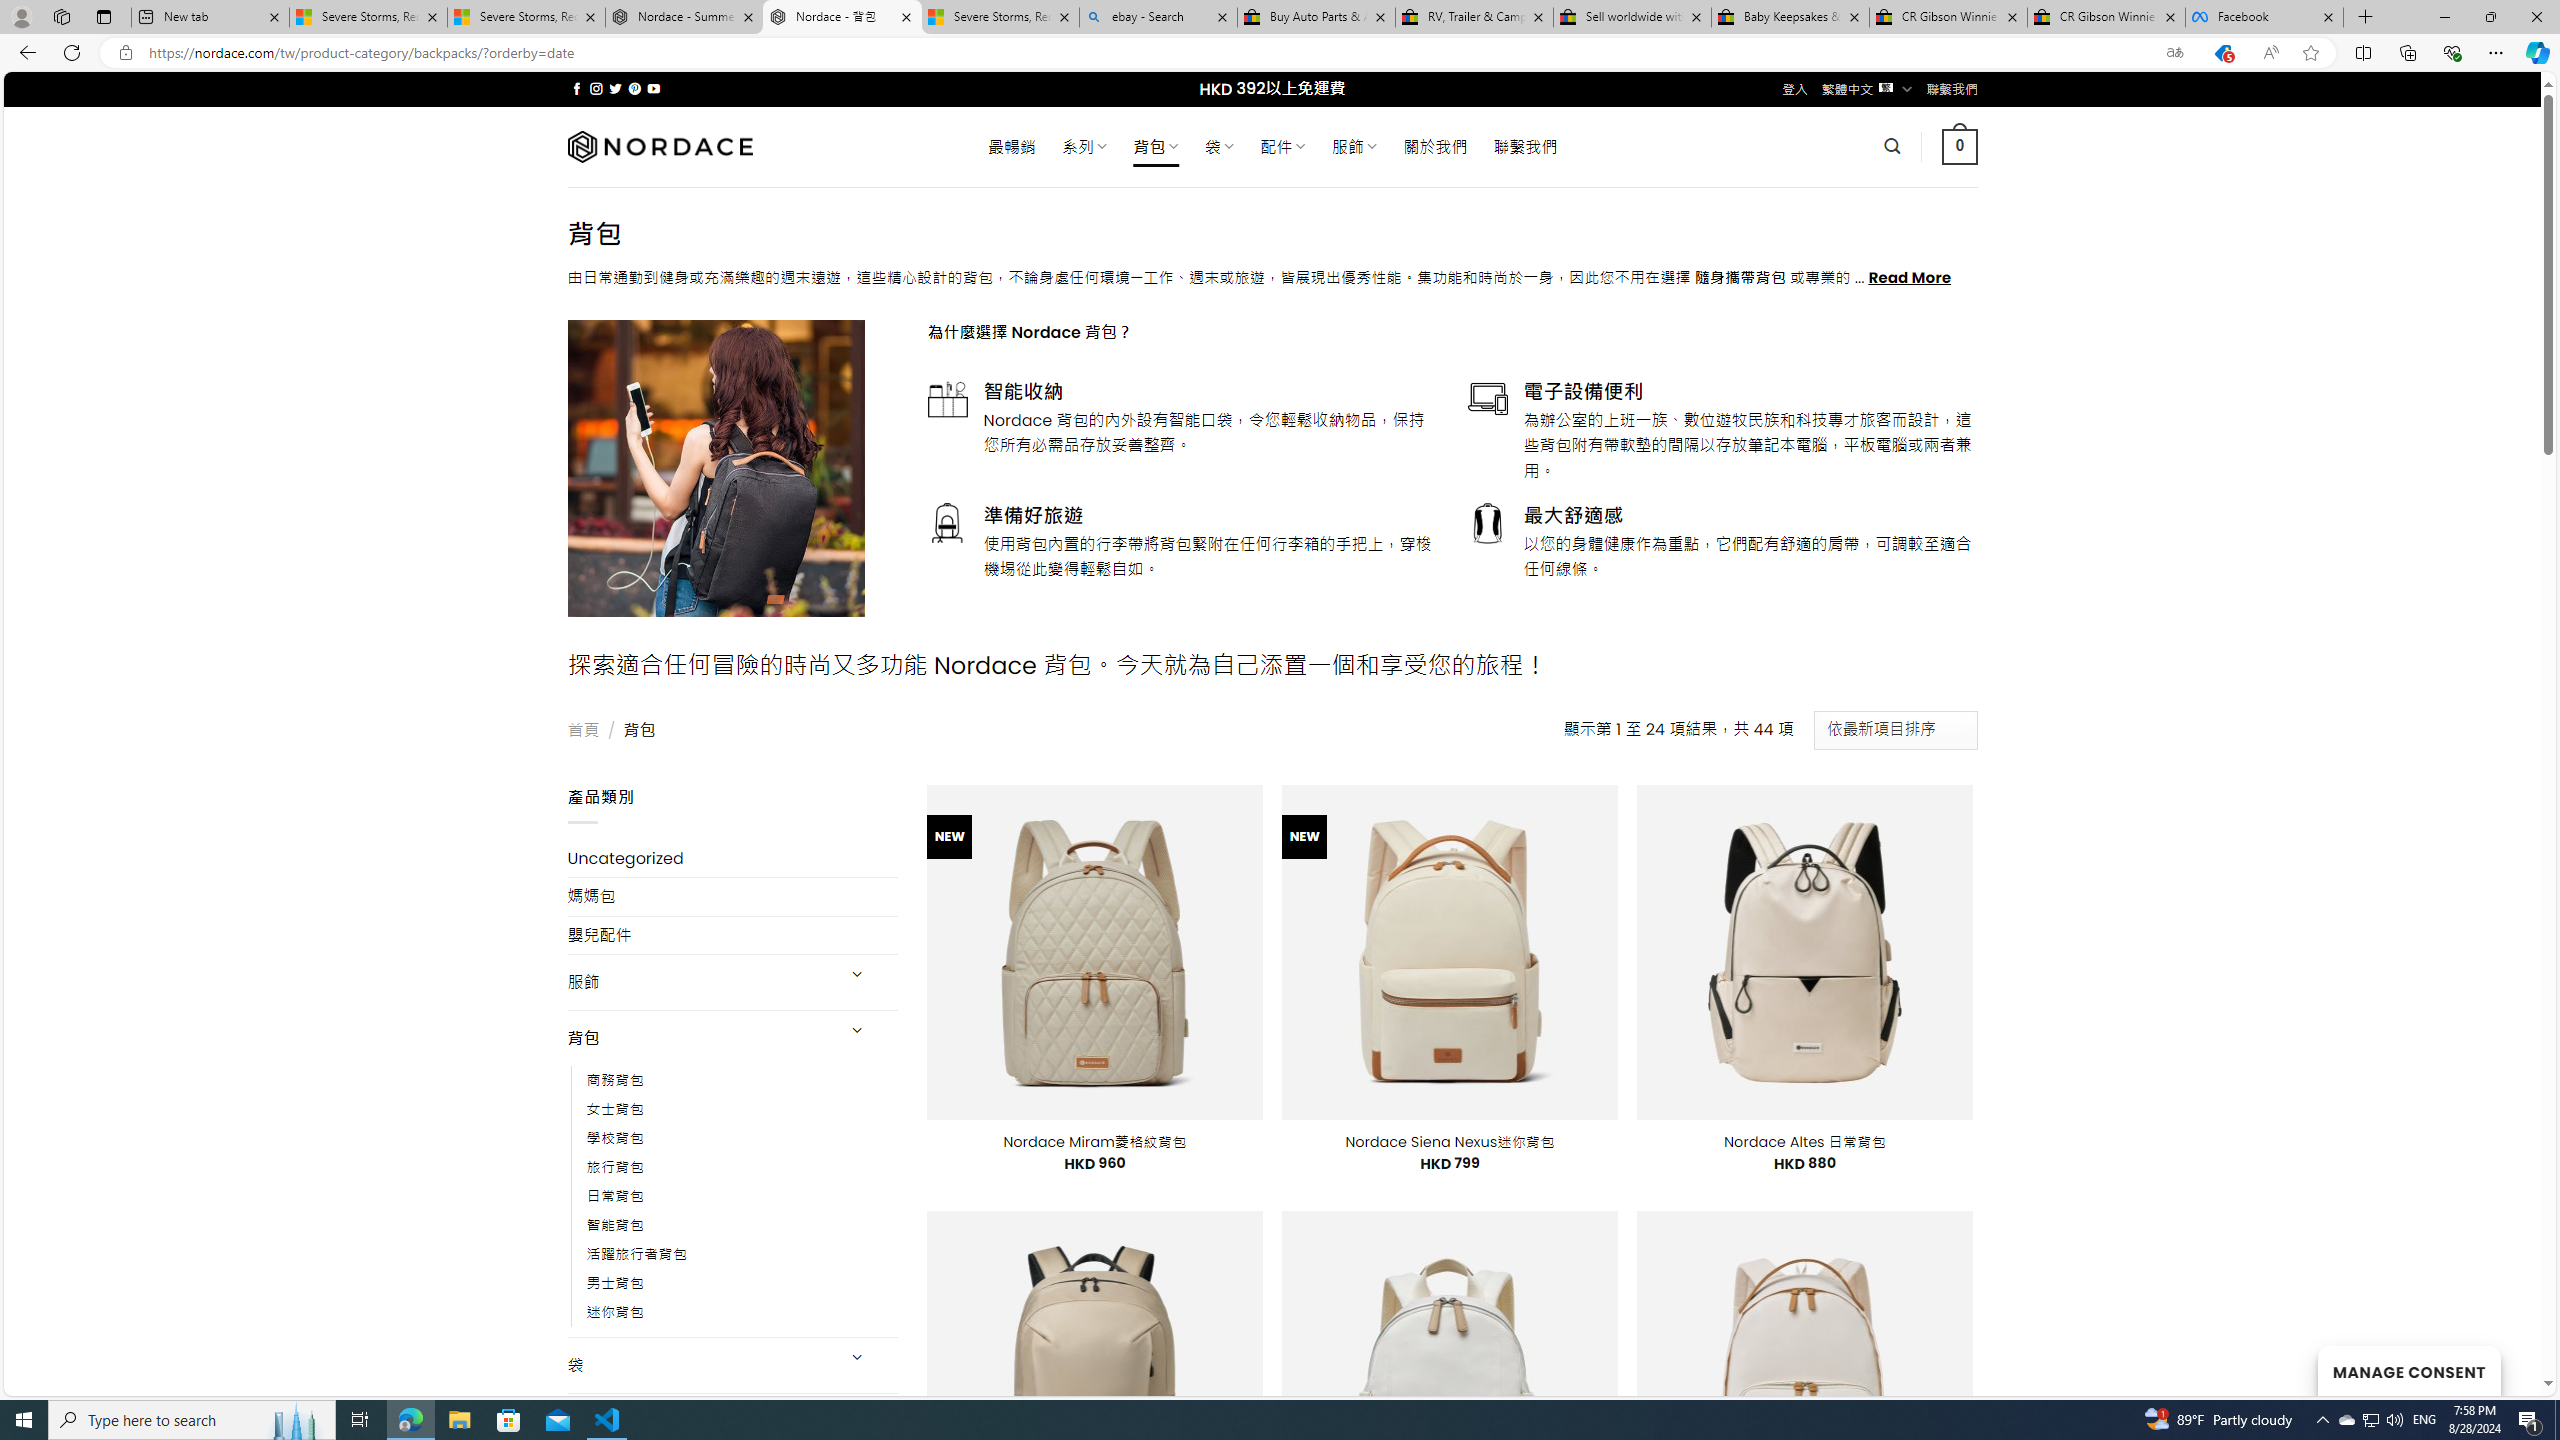 The width and height of the screenshot is (2560, 1440). I want to click on Read aloud this page (Ctrl+Shift+U), so click(2270, 53).